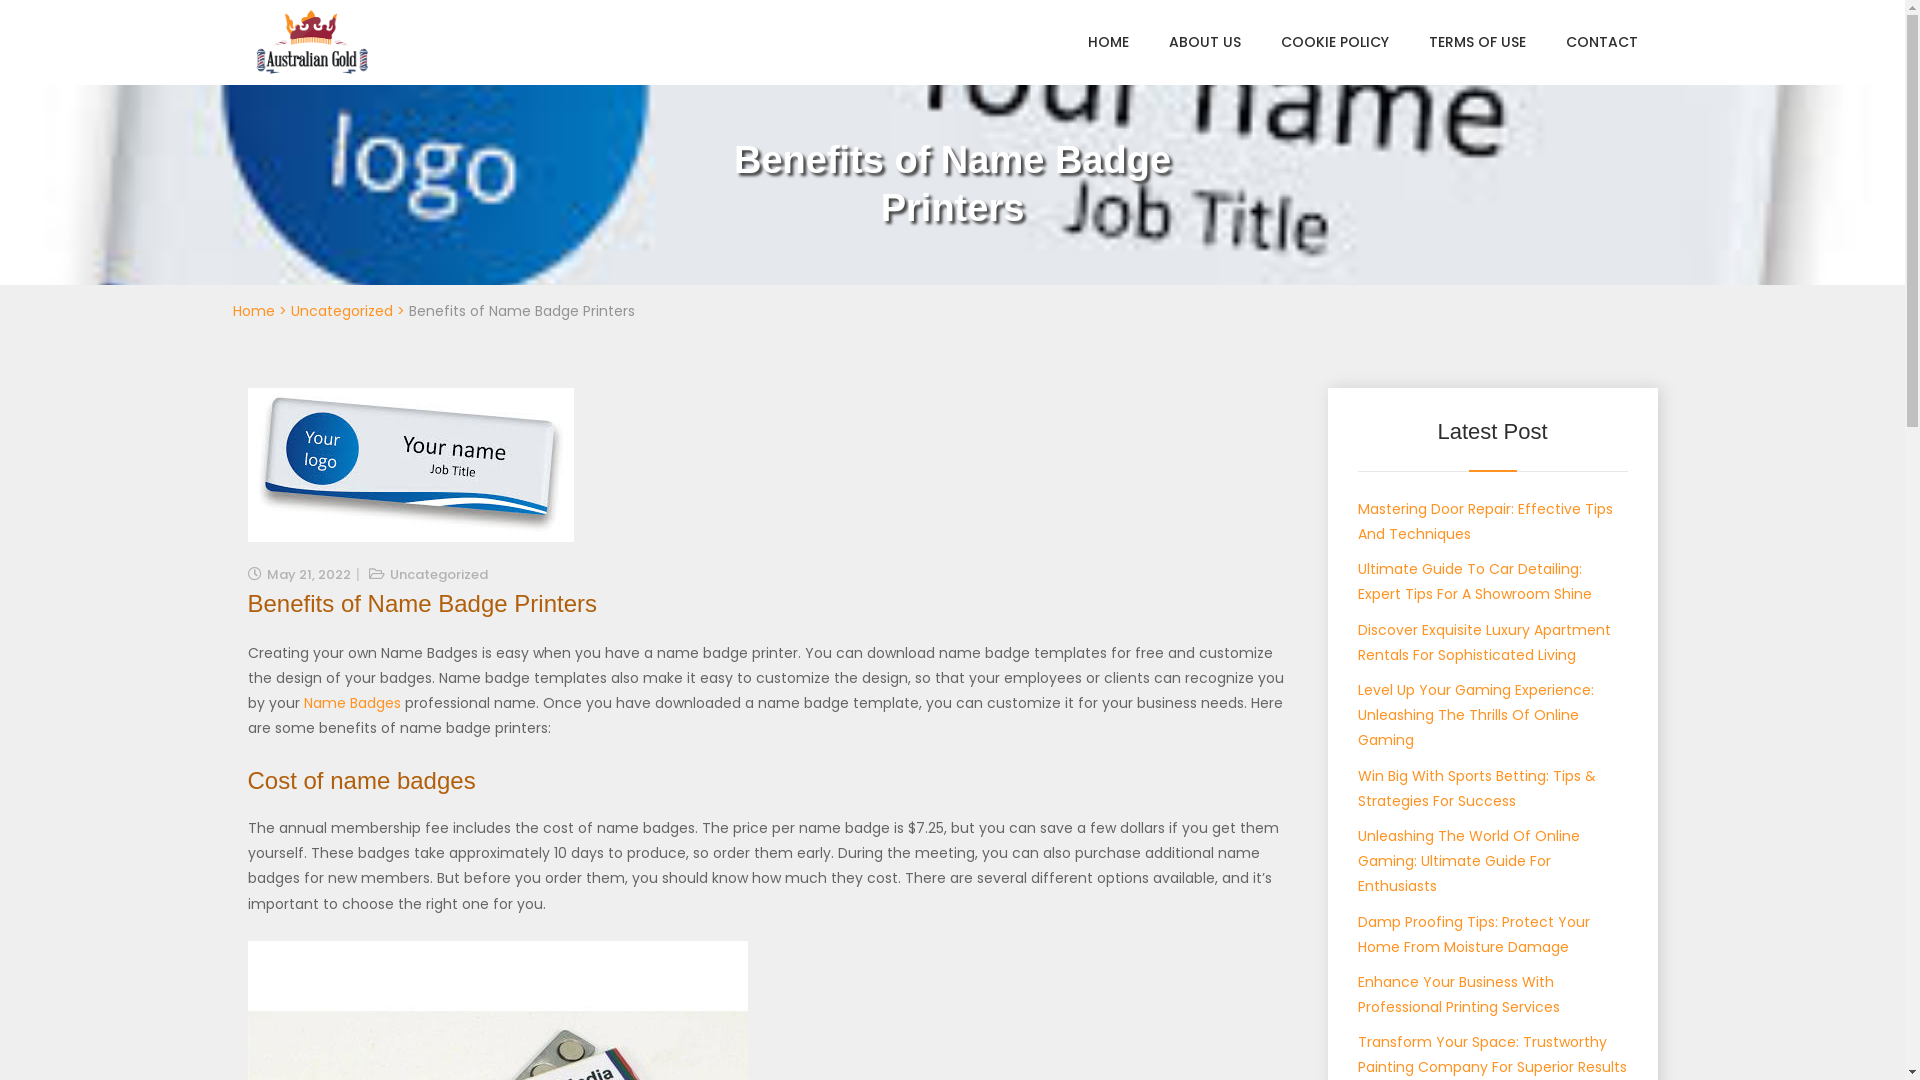 This screenshot has width=1920, height=1080. I want to click on Home, so click(253, 311).